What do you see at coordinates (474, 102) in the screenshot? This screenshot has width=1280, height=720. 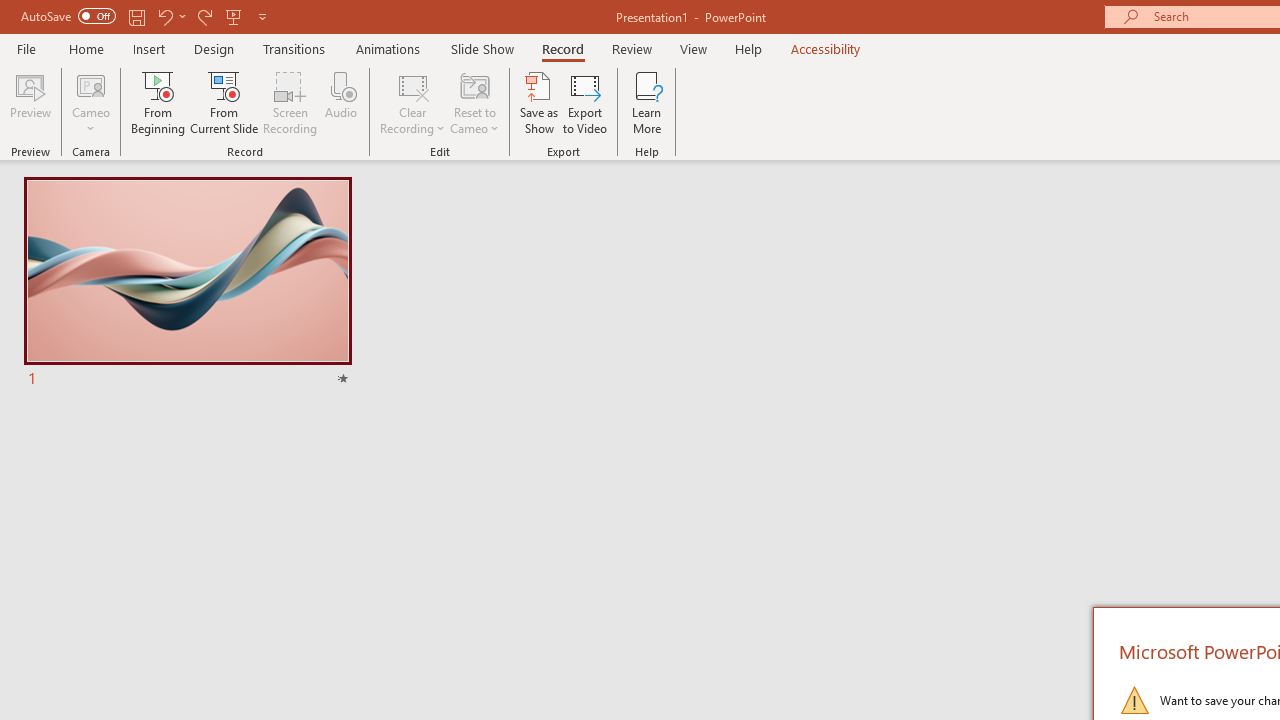 I see `Reset to Cameo` at bounding box center [474, 102].